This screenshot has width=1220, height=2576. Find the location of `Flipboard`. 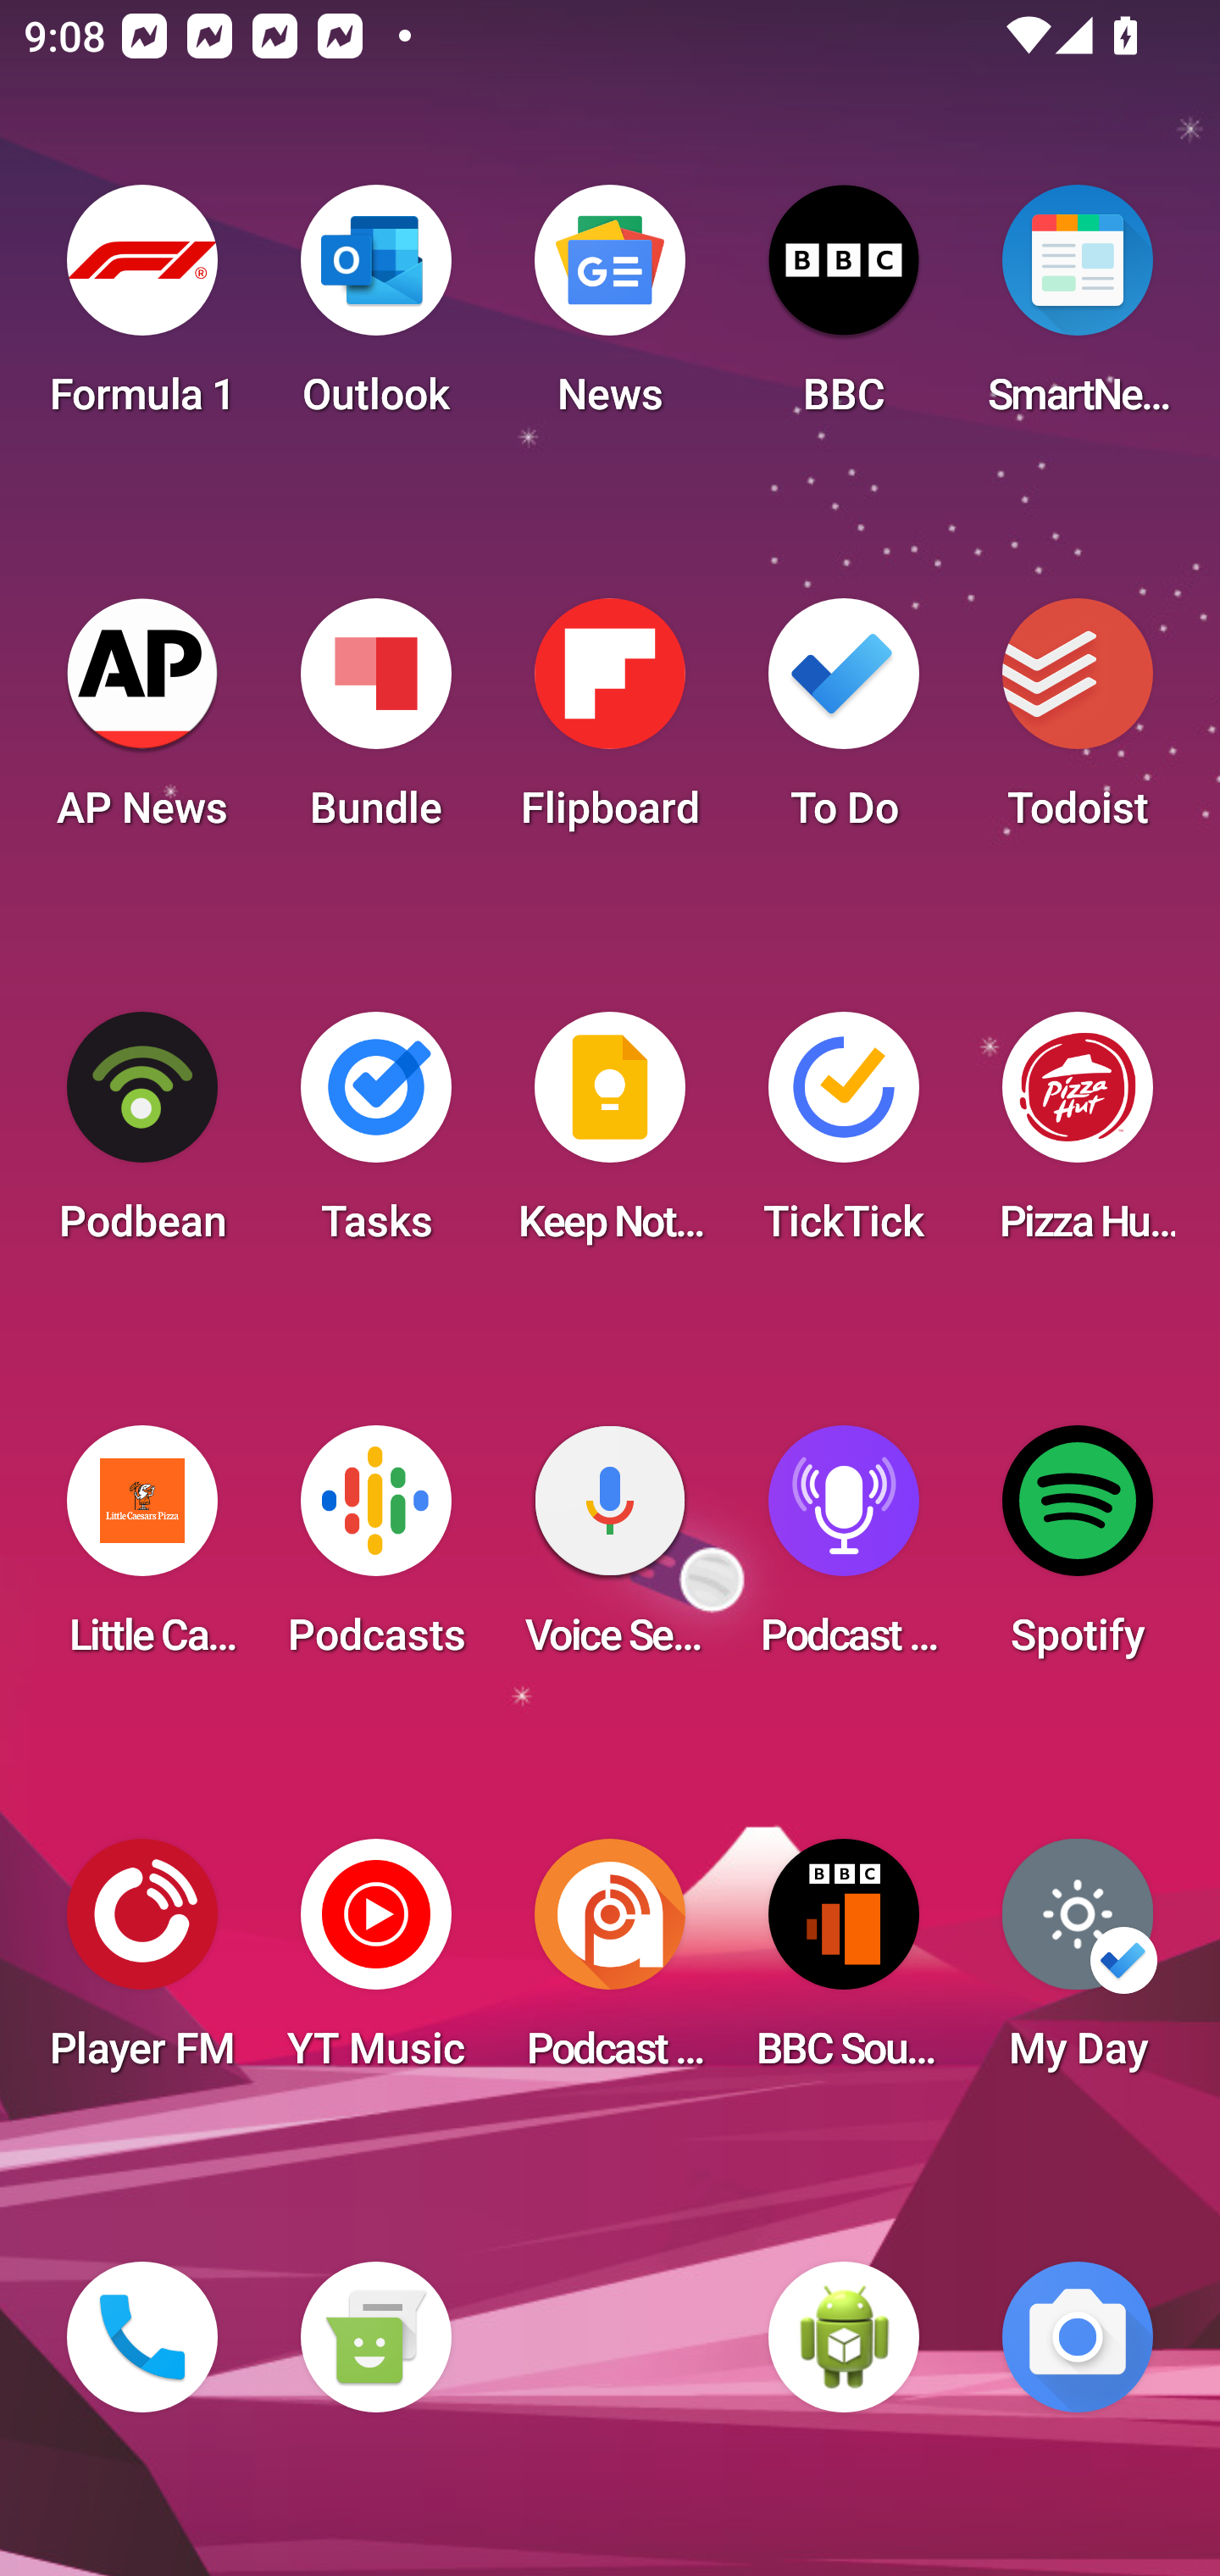

Flipboard is located at coordinates (610, 724).